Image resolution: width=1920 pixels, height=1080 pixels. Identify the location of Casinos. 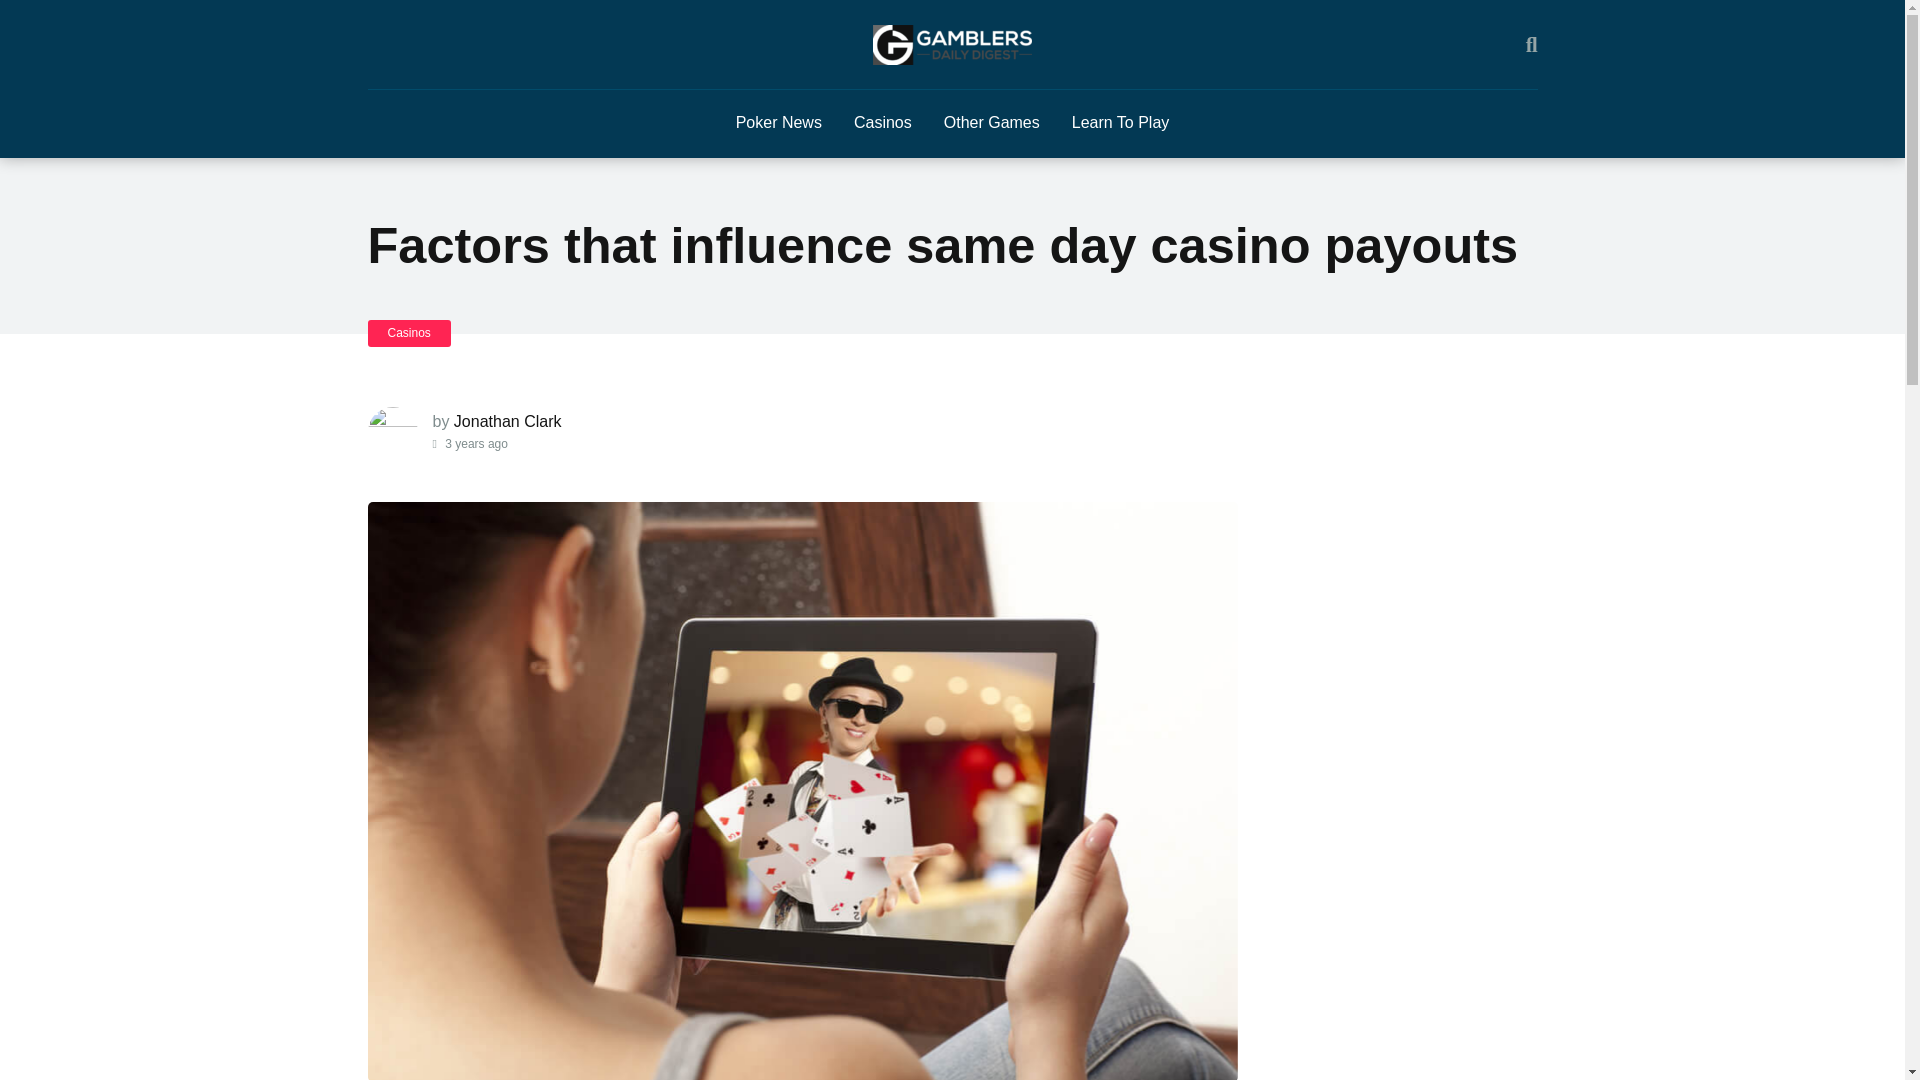
(882, 123).